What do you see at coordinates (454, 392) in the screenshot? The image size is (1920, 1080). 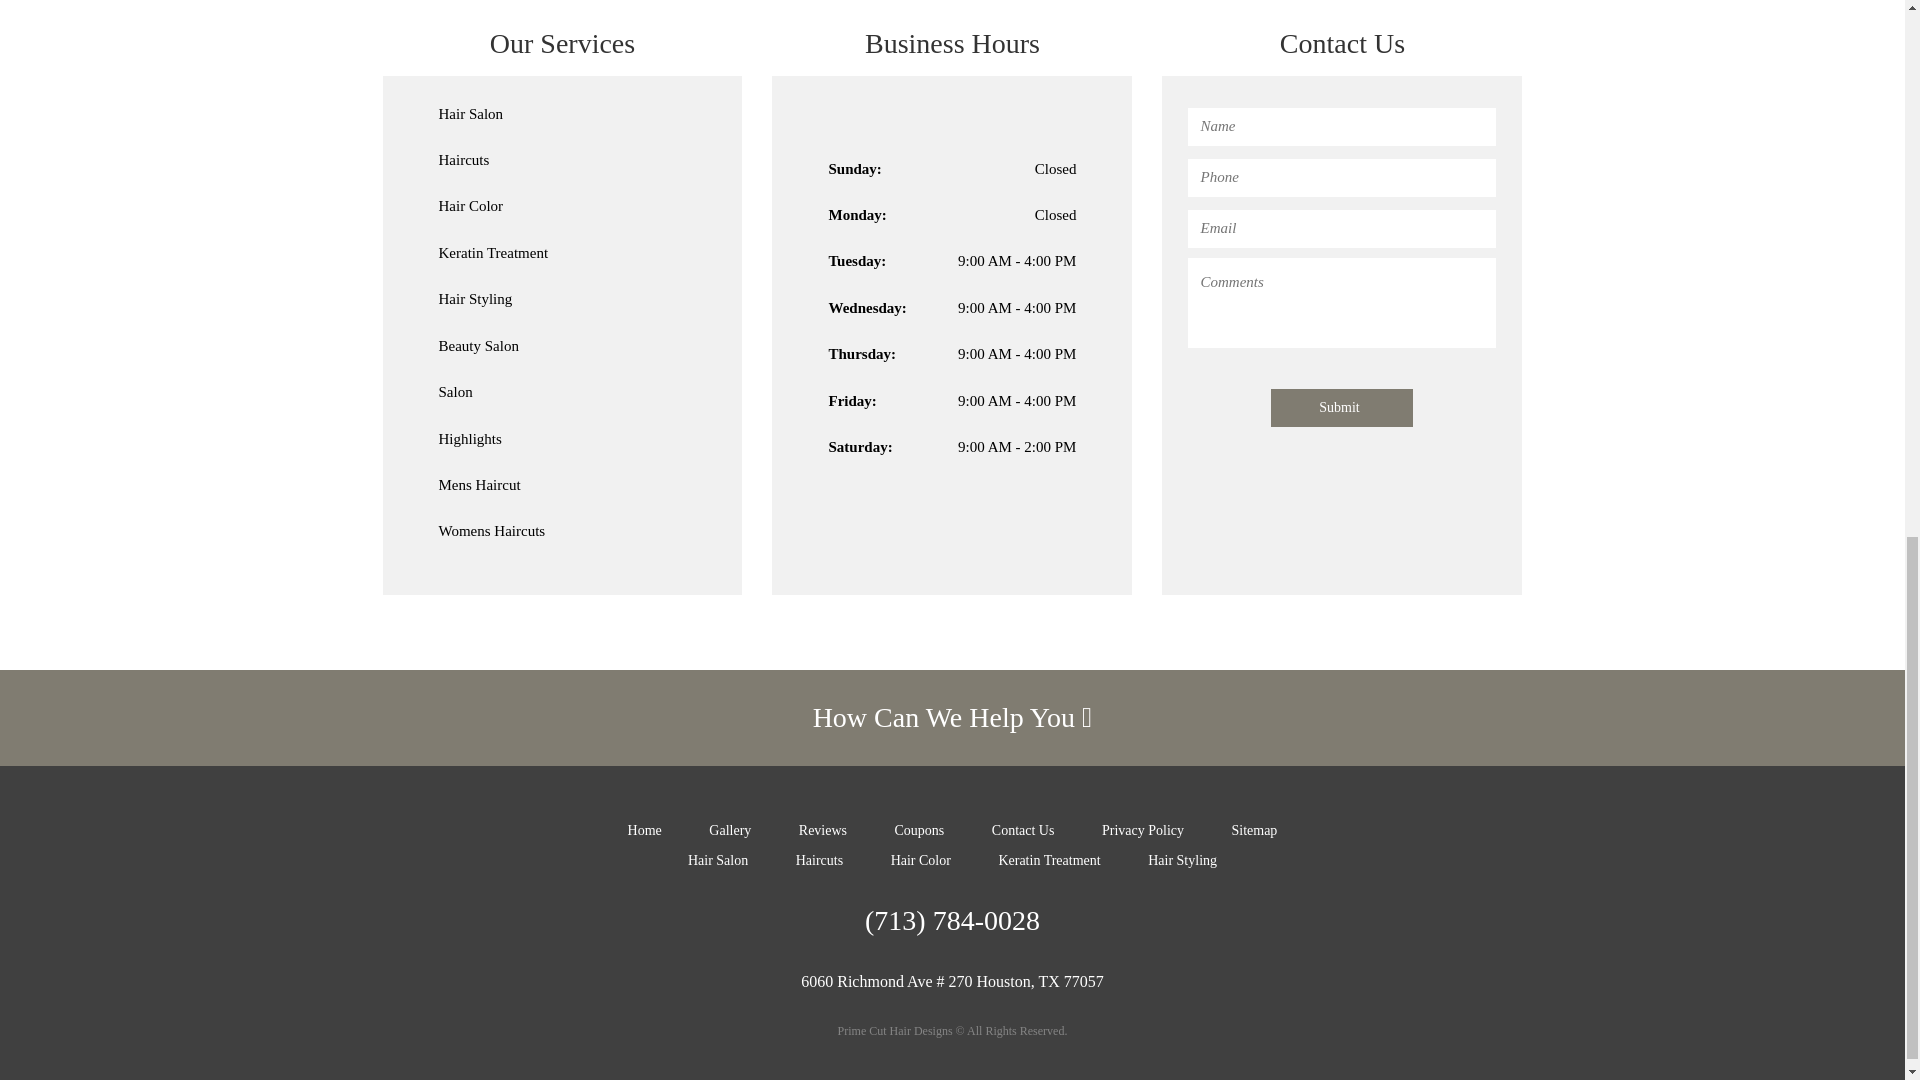 I see `Salon` at bounding box center [454, 392].